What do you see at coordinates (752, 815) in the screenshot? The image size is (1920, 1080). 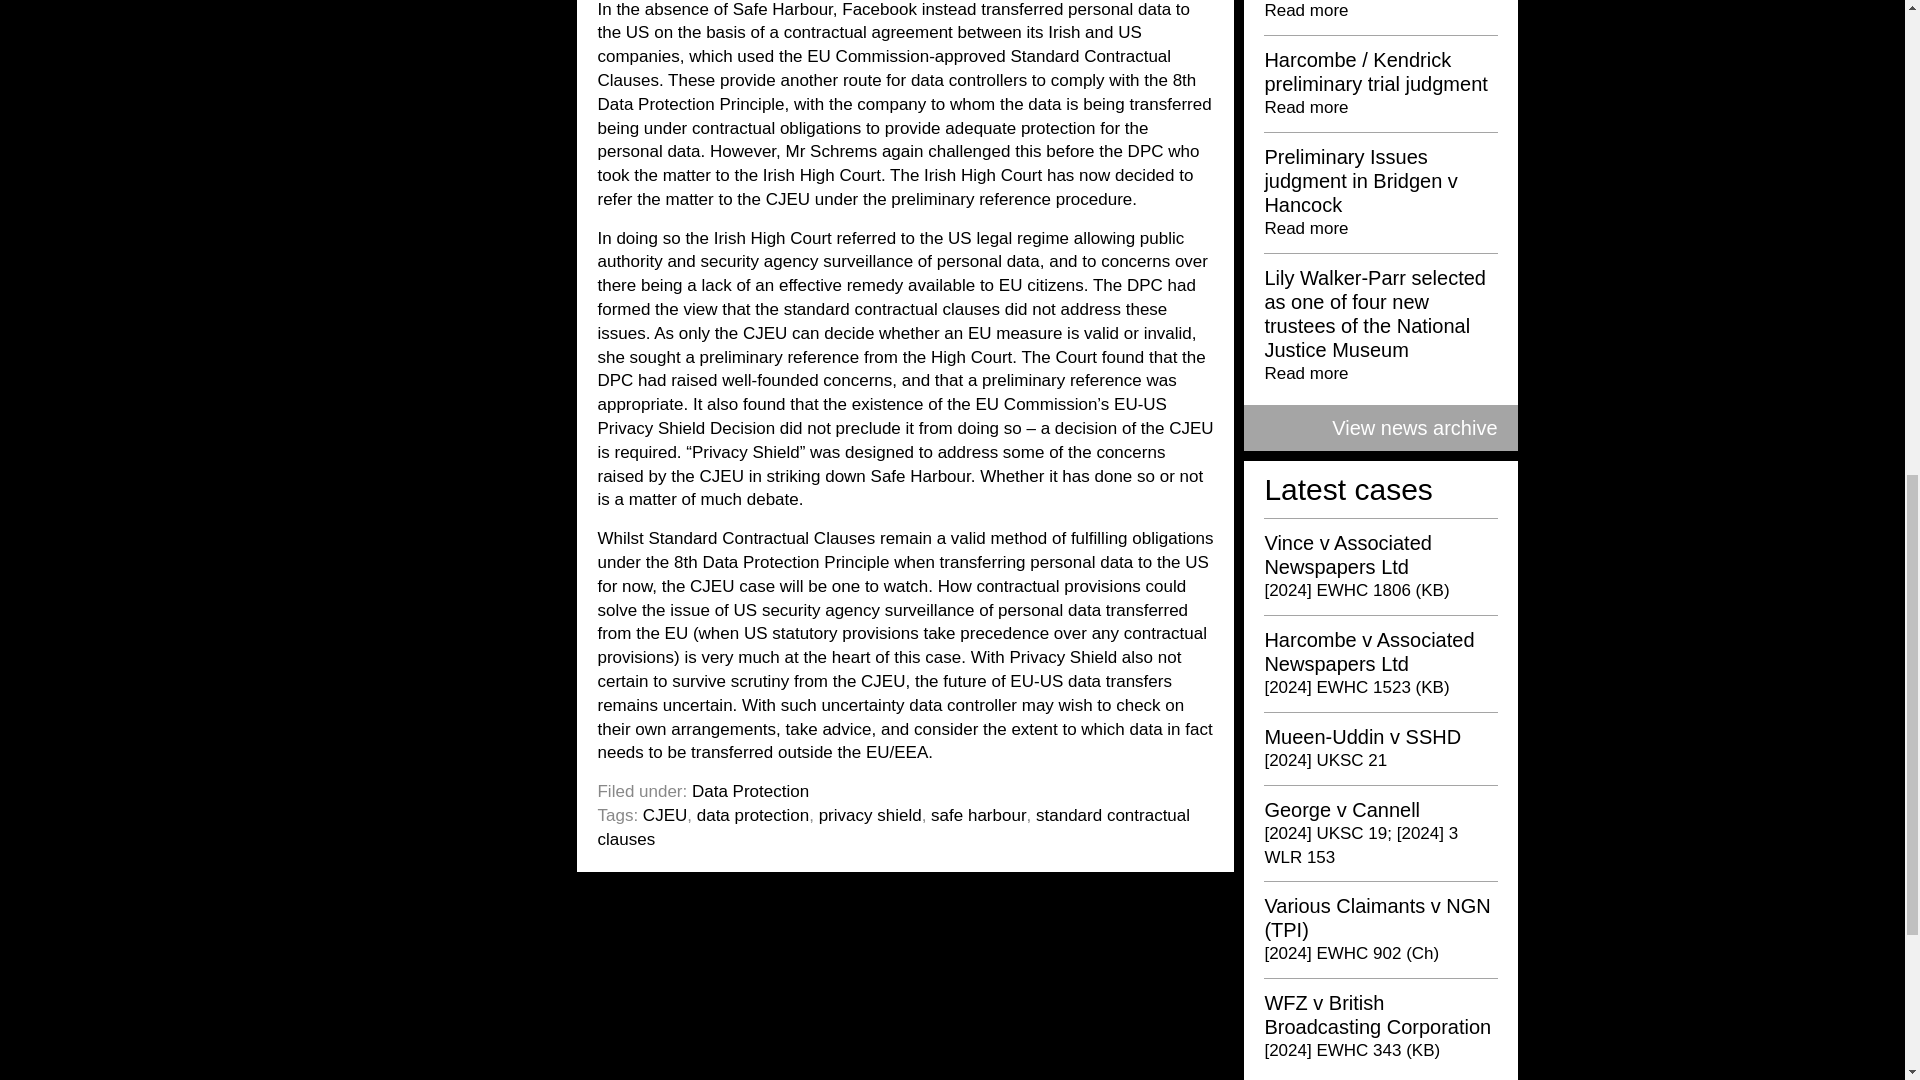 I see `data protection` at bounding box center [752, 815].